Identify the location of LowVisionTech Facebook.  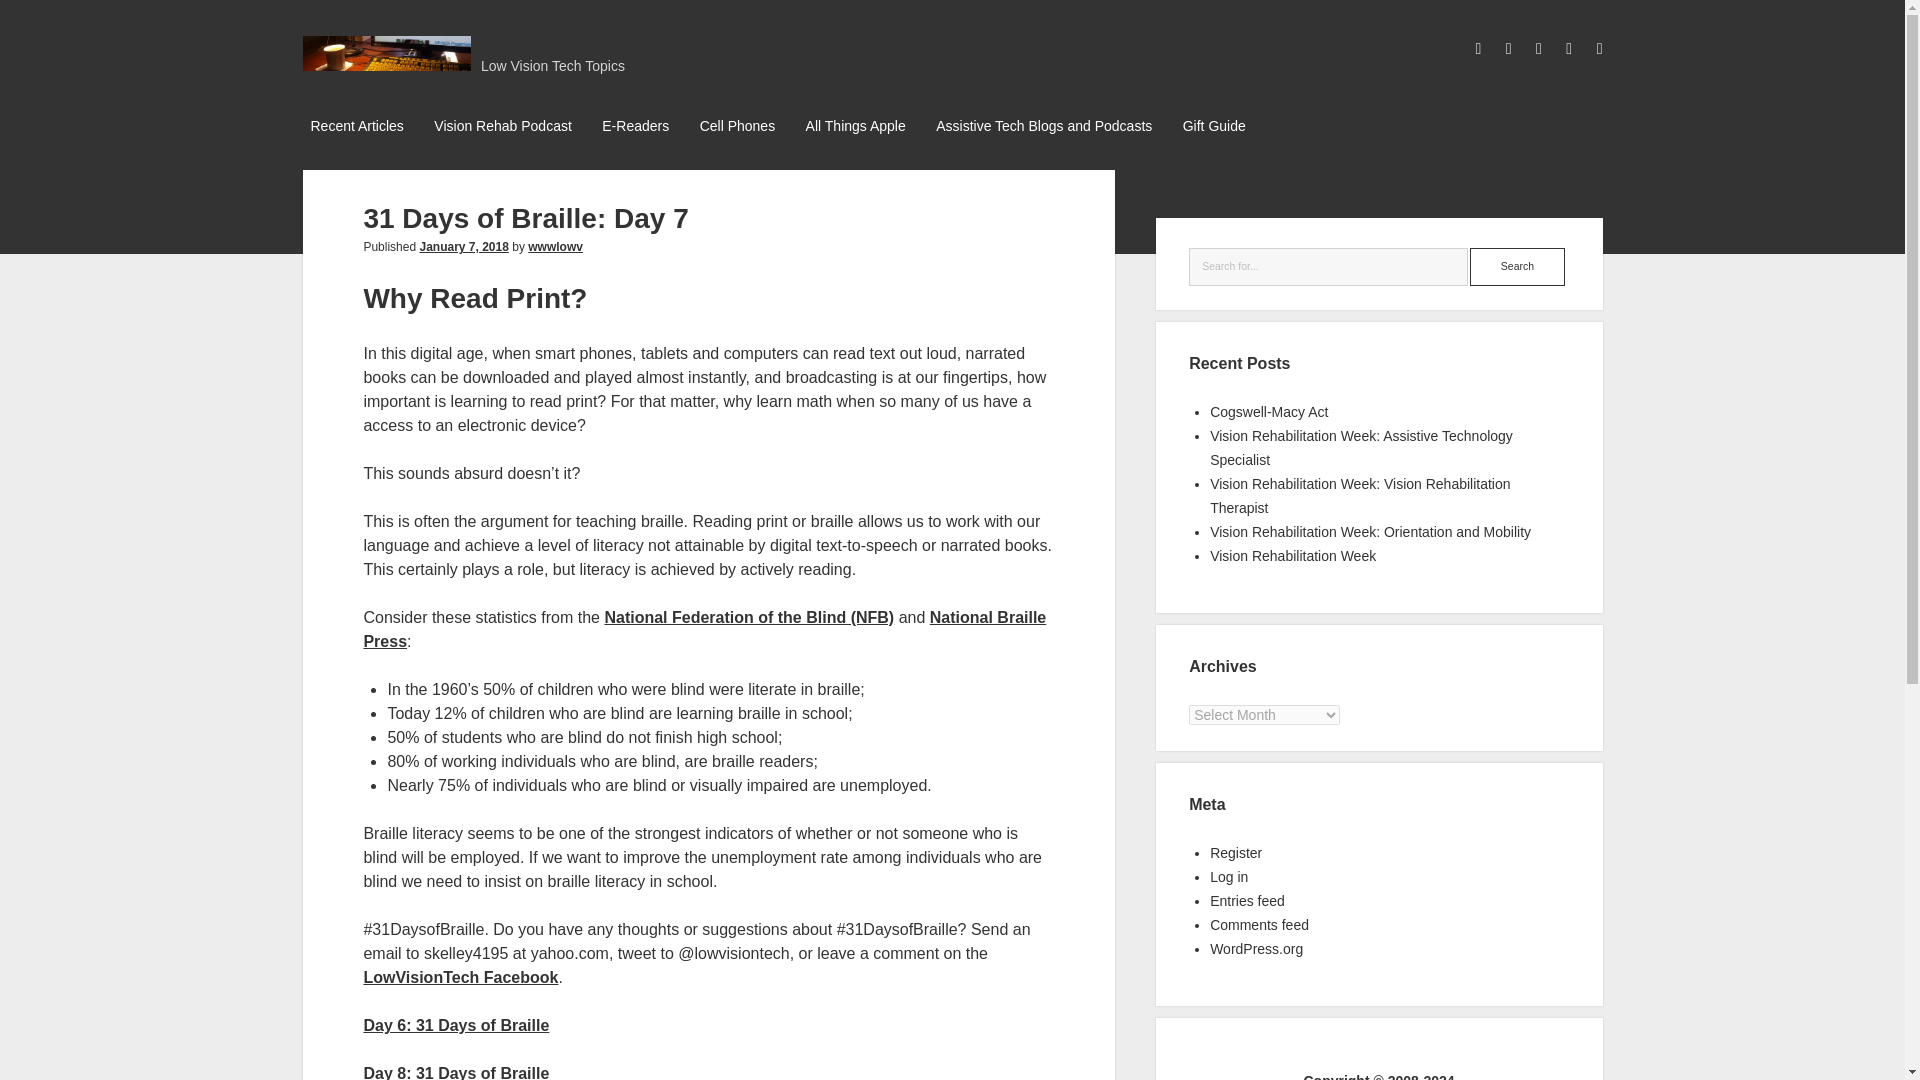
(460, 977).